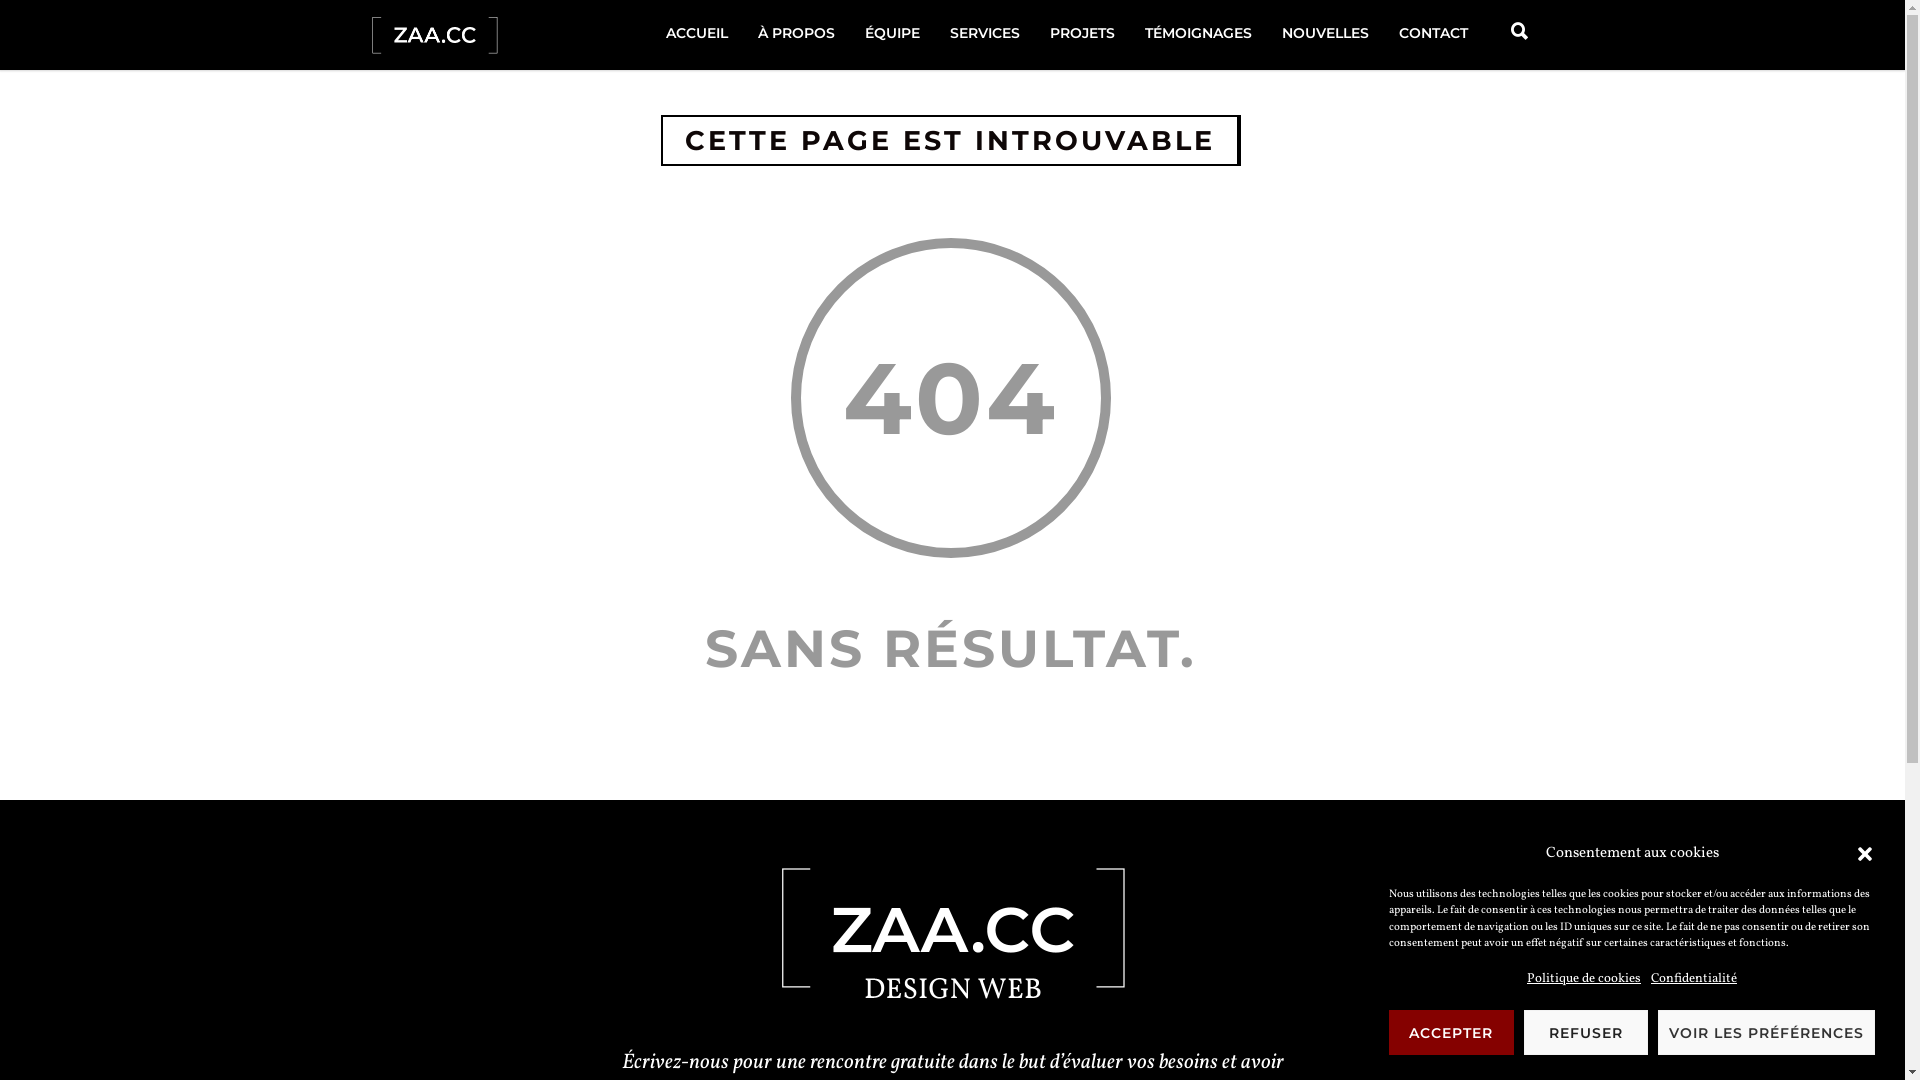  Describe the element at coordinates (1584, 979) in the screenshot. I see `Politique de cookies` at that location.